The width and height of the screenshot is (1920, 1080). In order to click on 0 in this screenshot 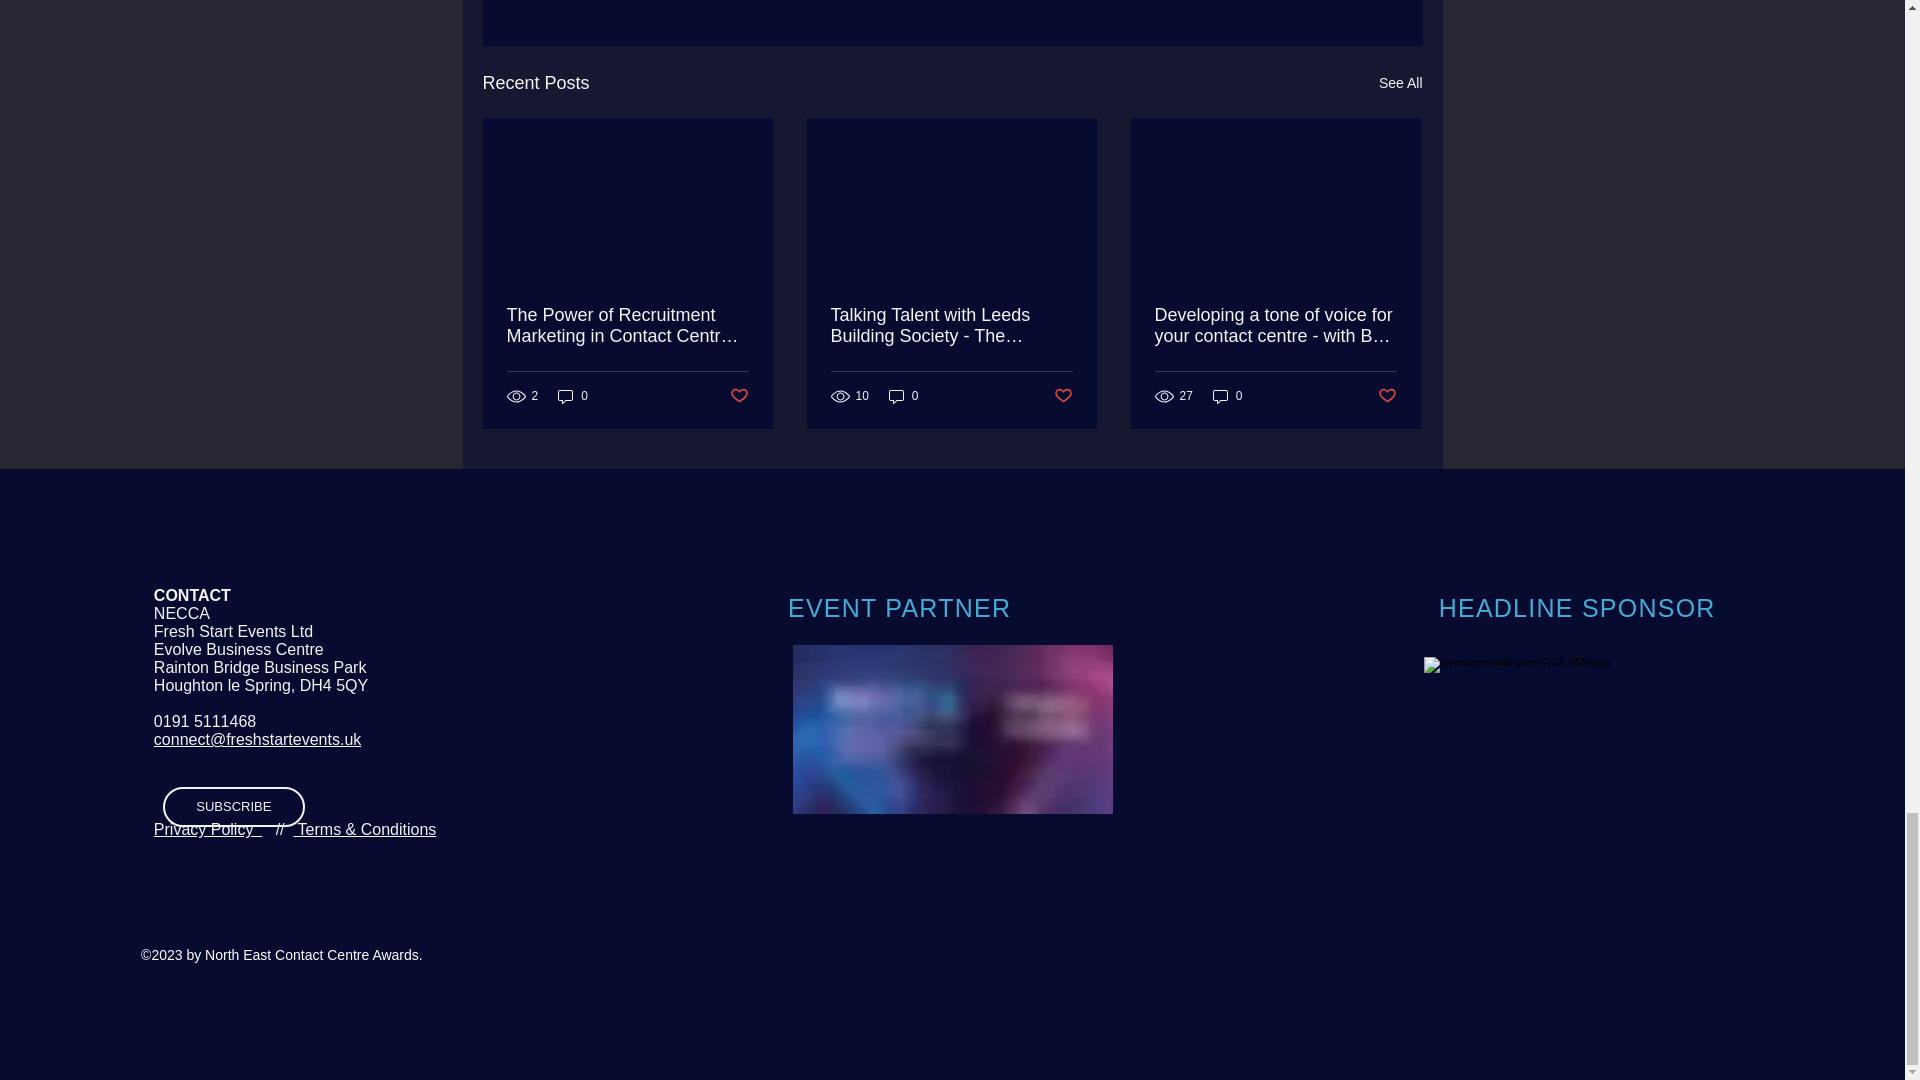, I will do `click(572, 396)`.